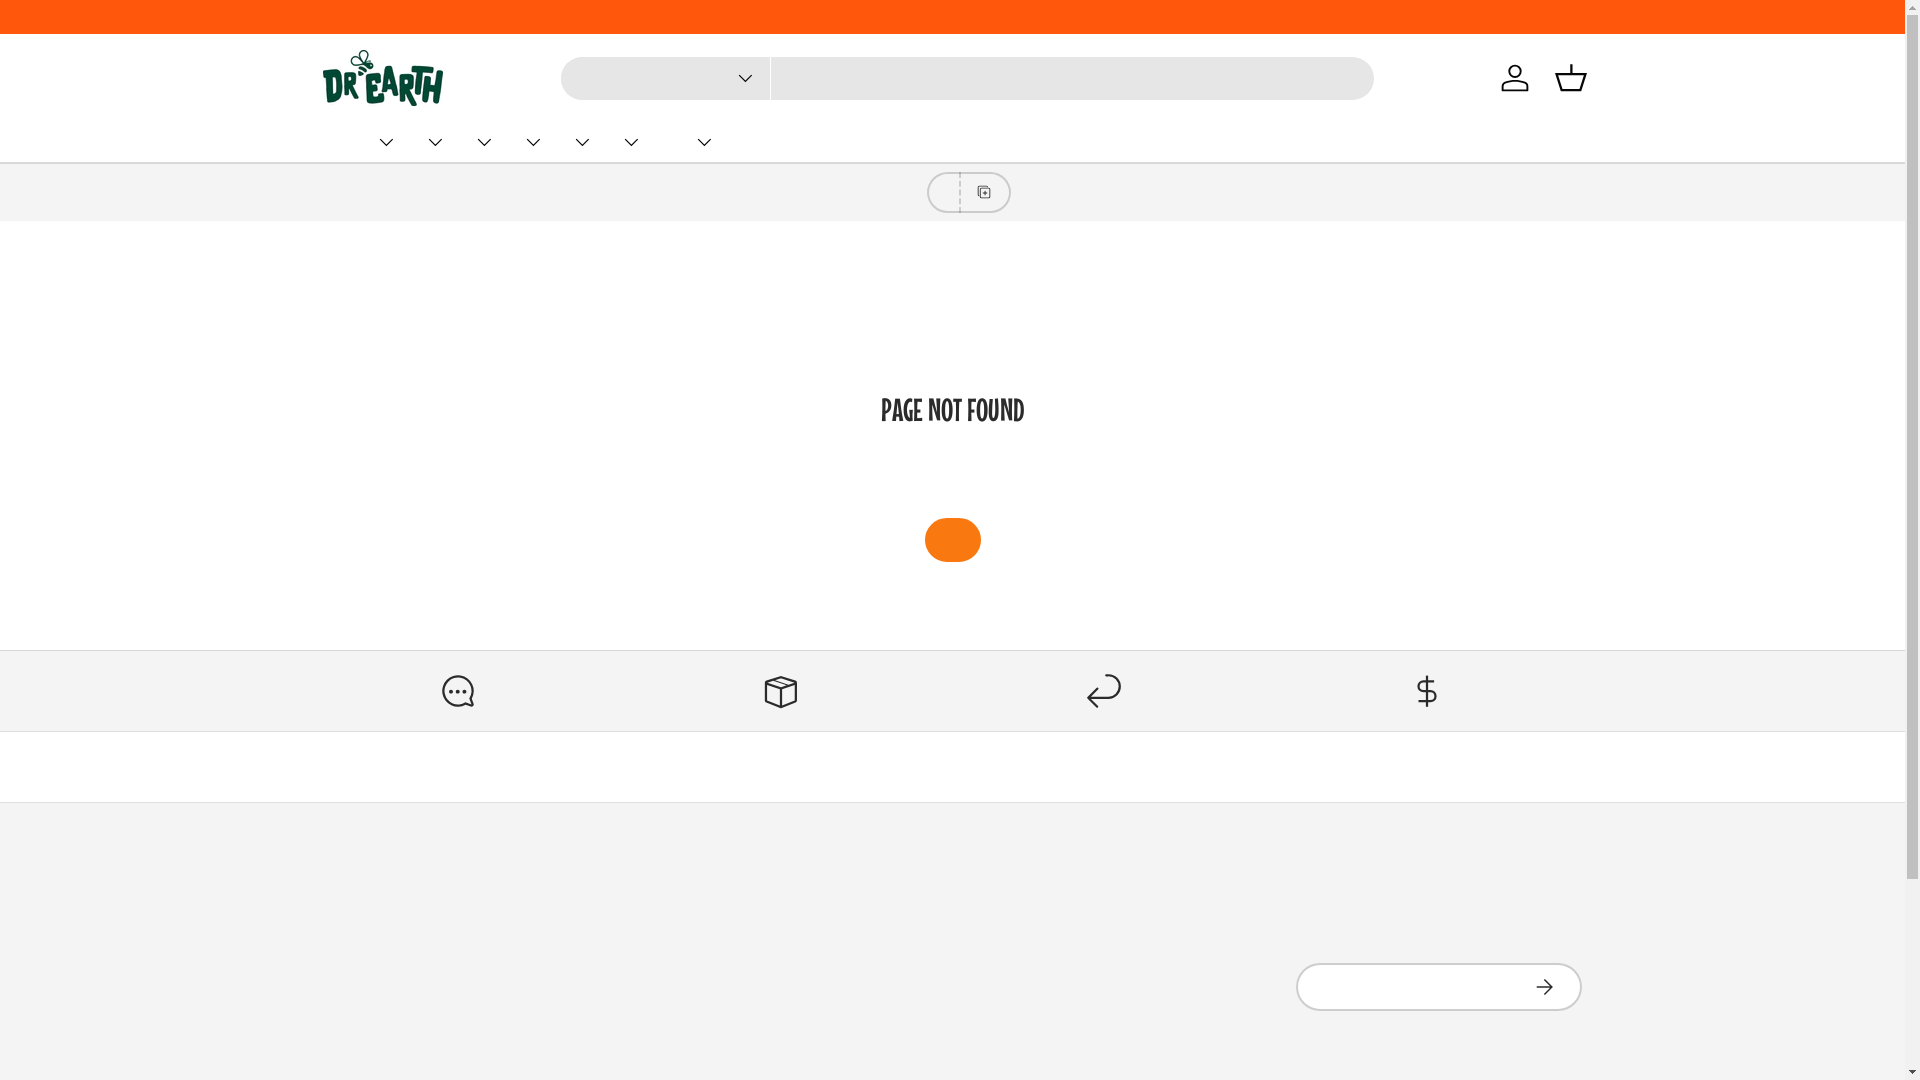 The height and width of the screenshot is (1080, 1920). I want to click on NATURAL REMEDIES, so click(480, 142).